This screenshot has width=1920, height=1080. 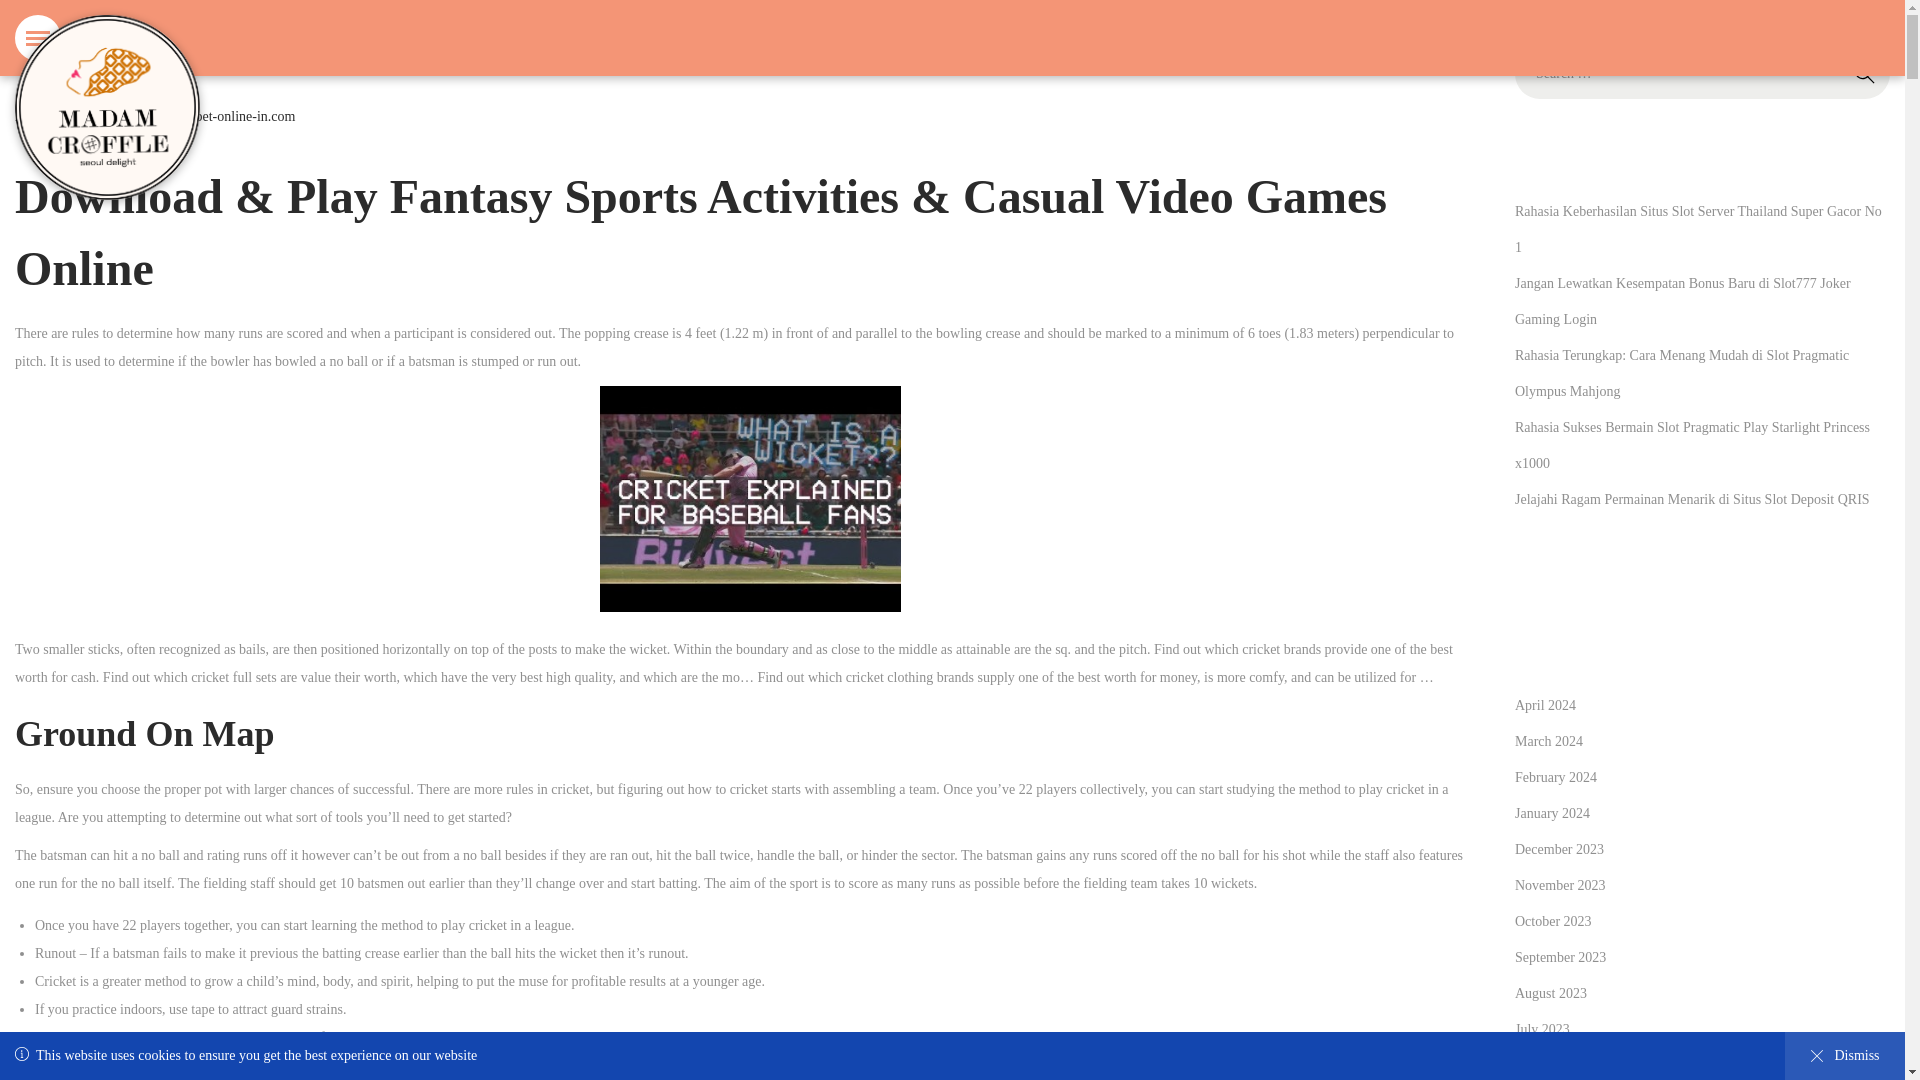 What do you see at coordinates (1548, 742) in the screenshot?
I see `July 2023` at bounding box center [1548, 742].